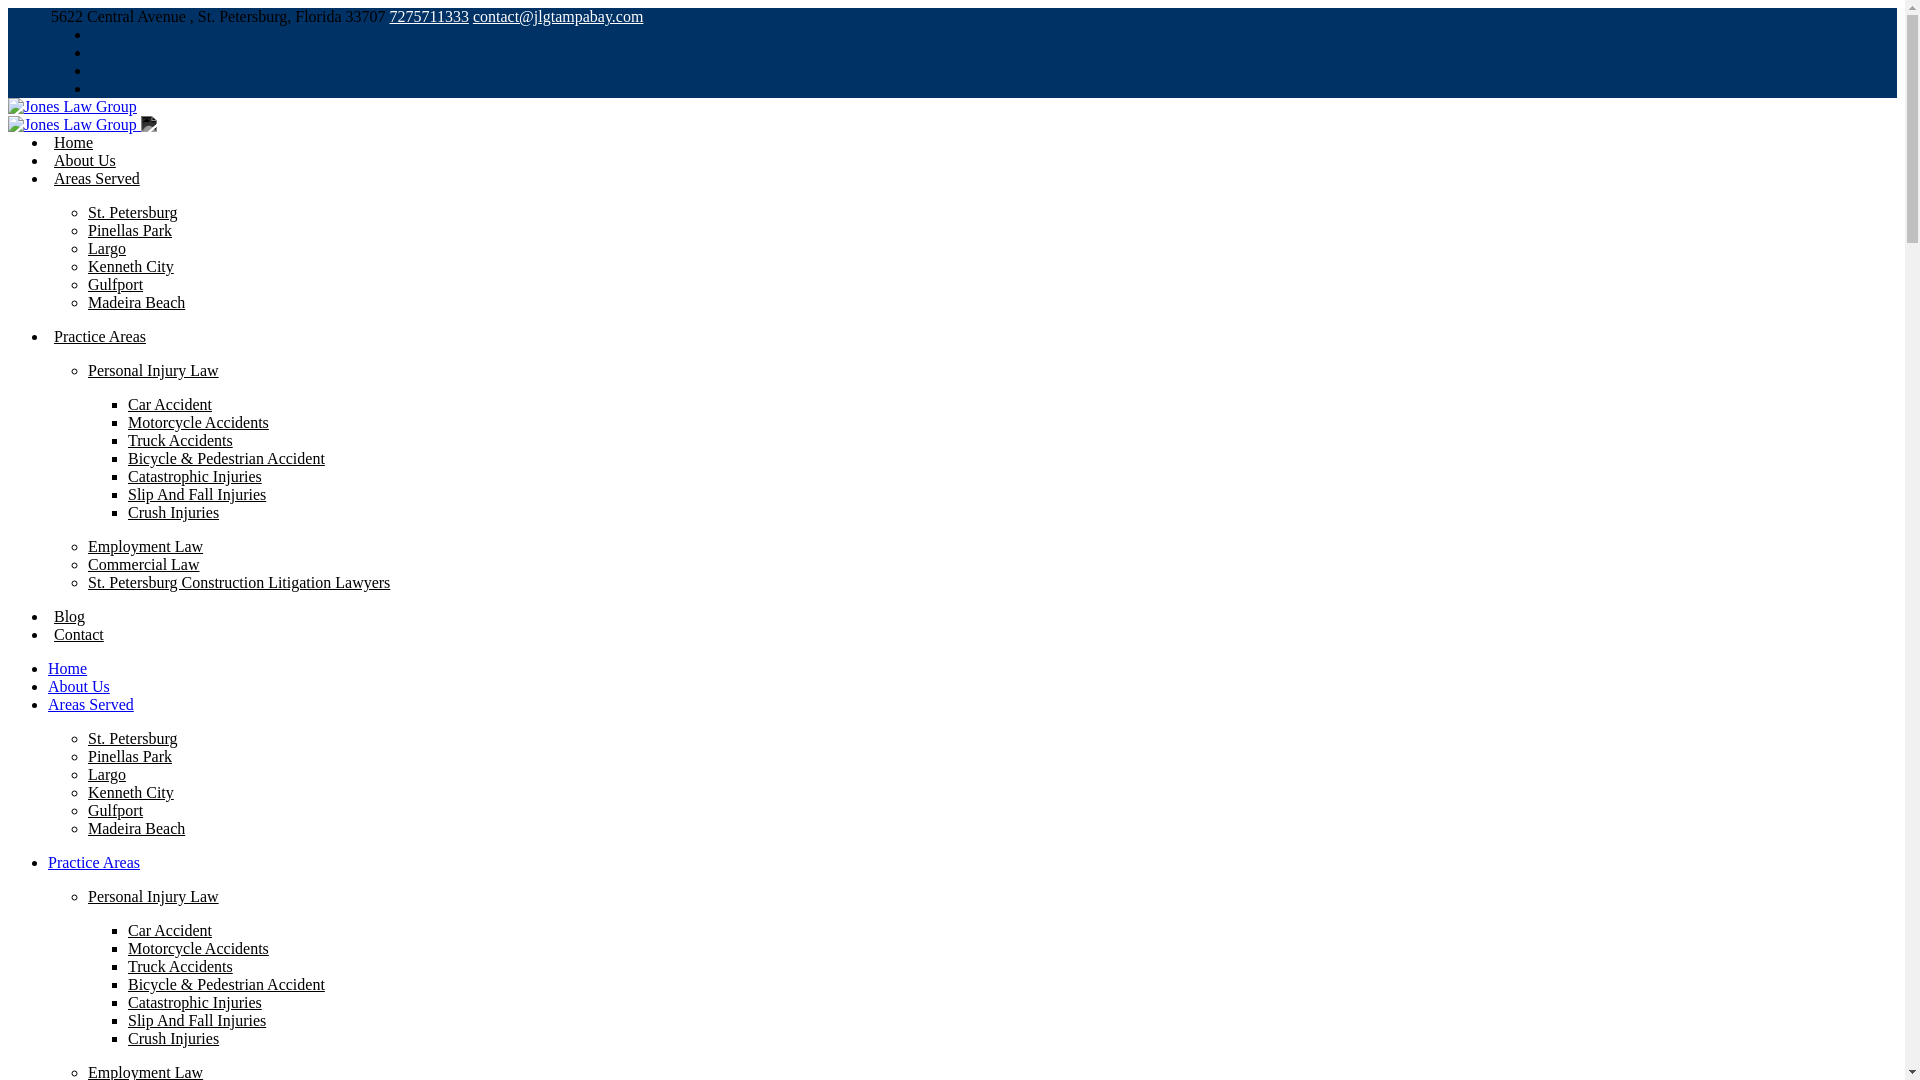 This screenshot has width=1920, height=1080. Describe the element at coordinates (146, 546) in the screenshot. I see `Employment Law` at that location.